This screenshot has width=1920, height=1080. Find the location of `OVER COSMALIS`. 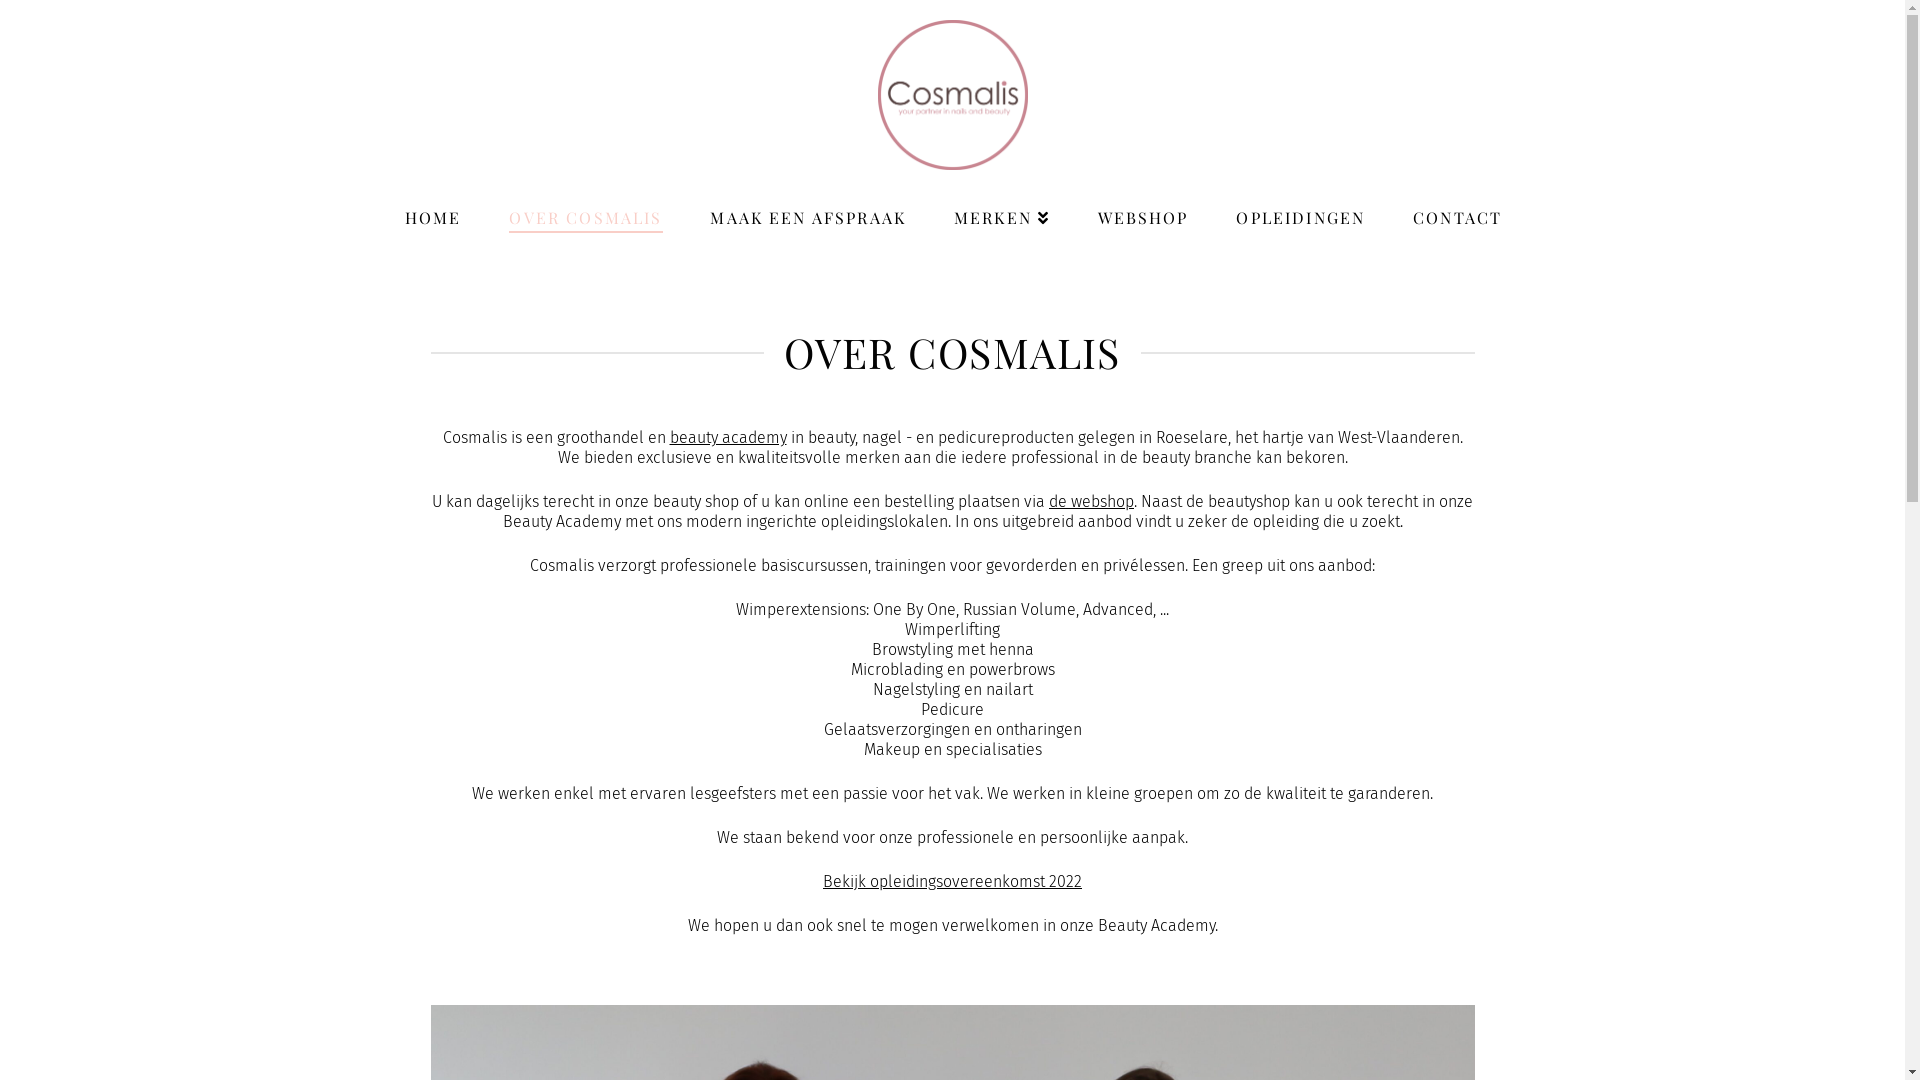

OVER COSMALIS is located at coordinates (584, 205).